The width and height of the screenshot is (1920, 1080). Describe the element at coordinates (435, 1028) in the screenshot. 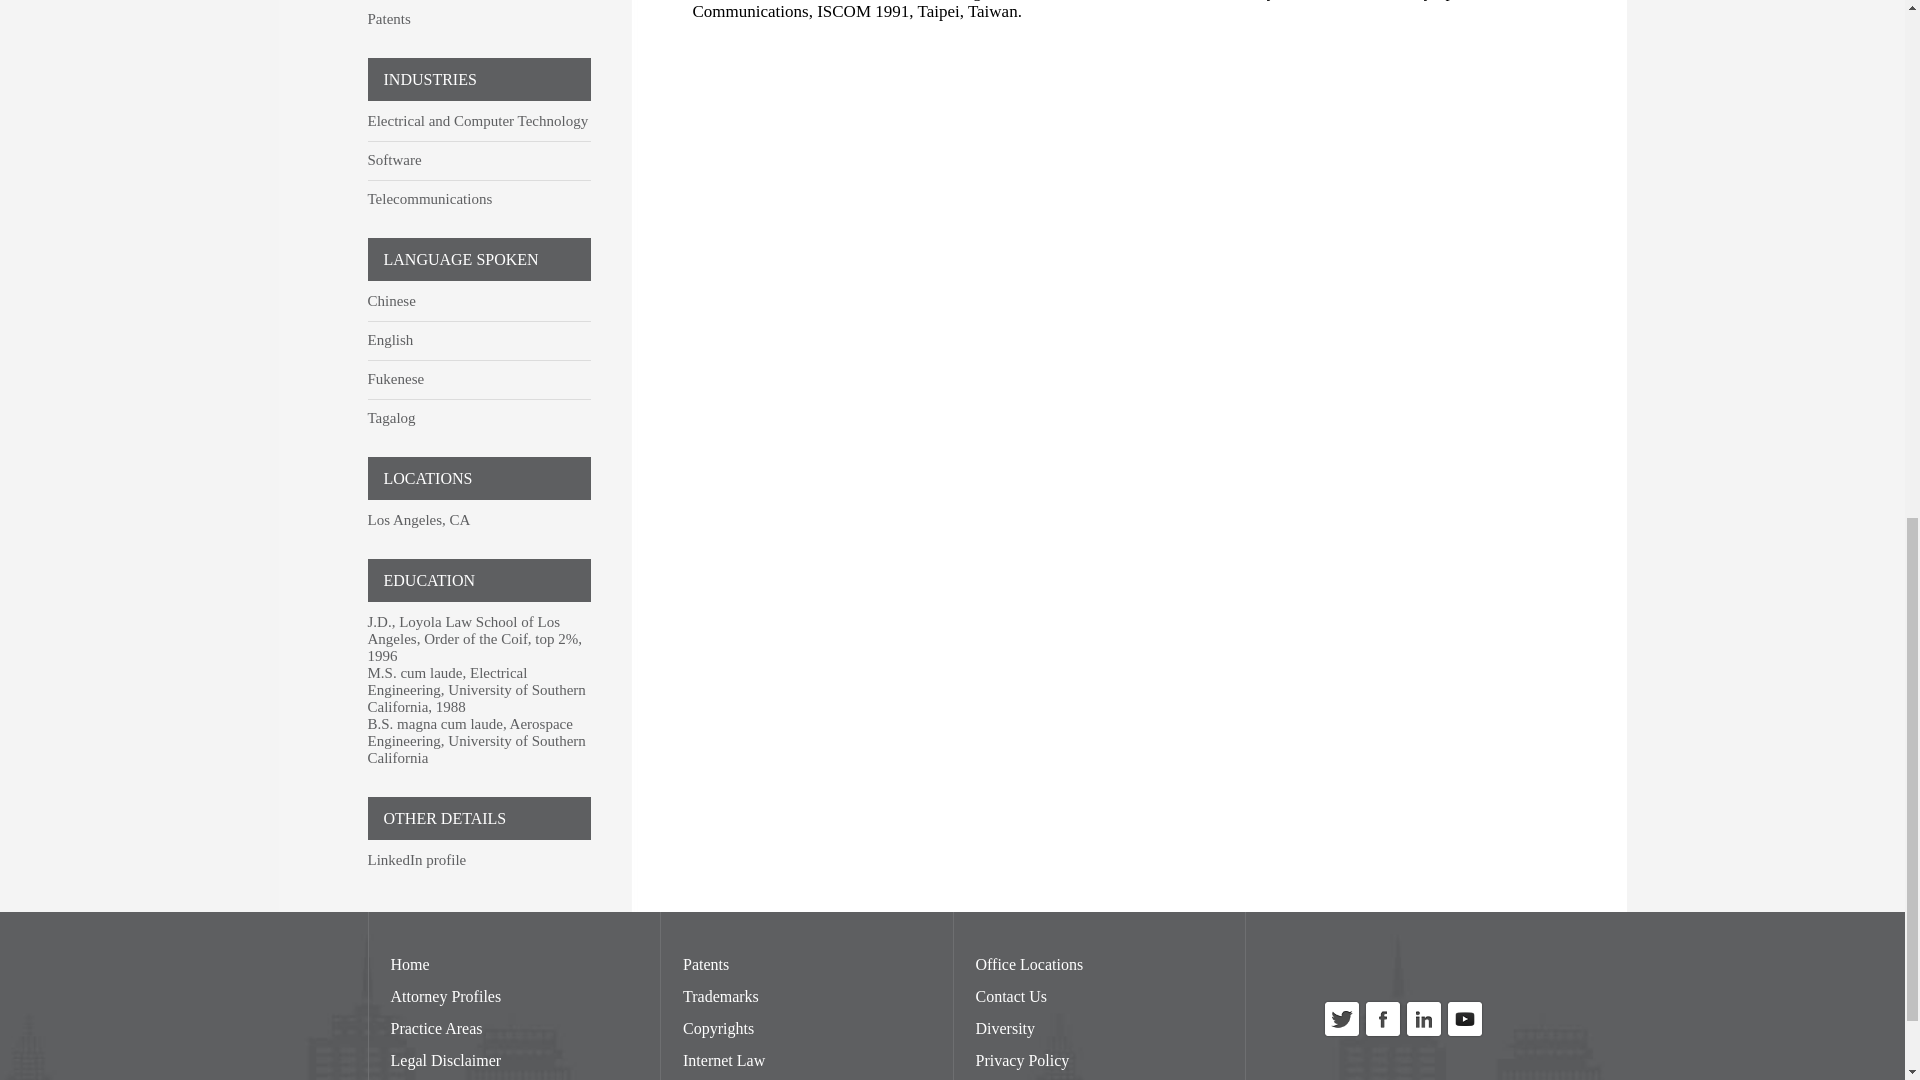

I see `Practice Areas` at that location.